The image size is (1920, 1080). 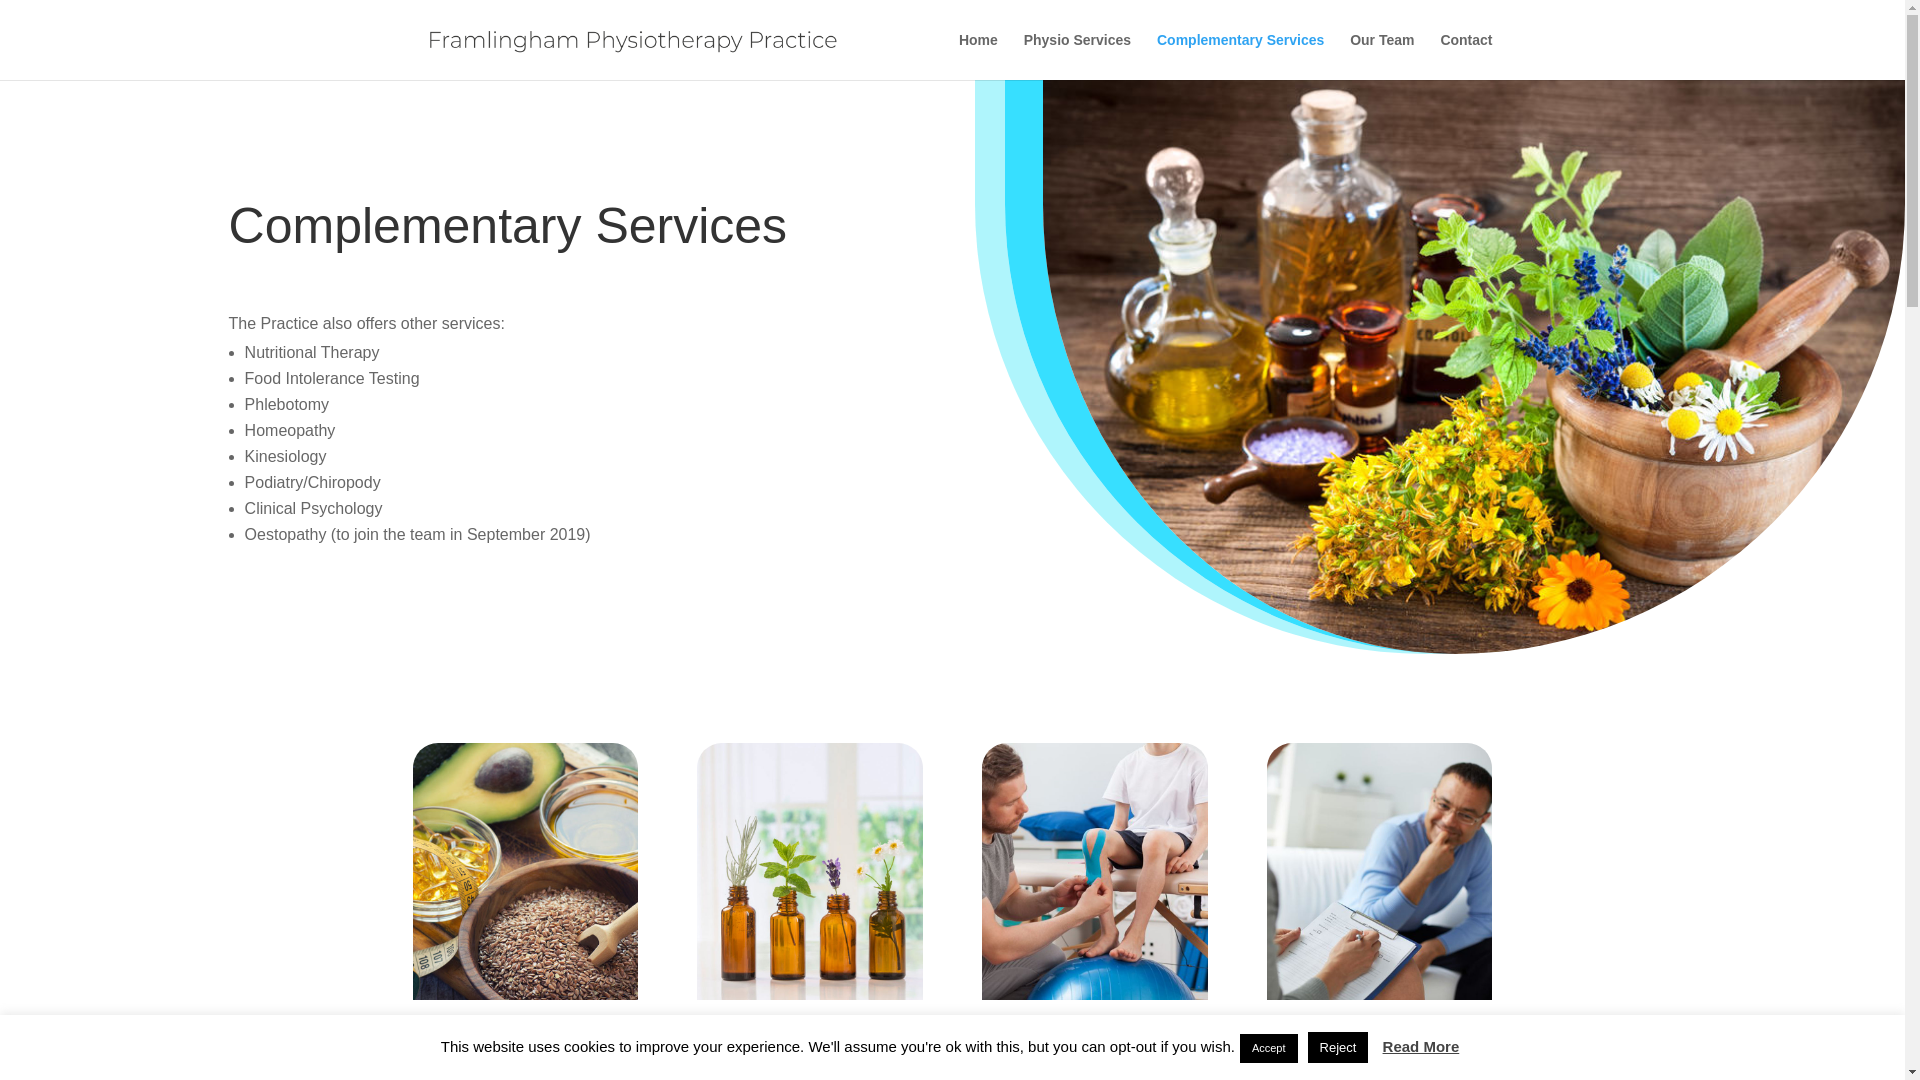 I want to click on Our Team, so click(x=1381, y=56).